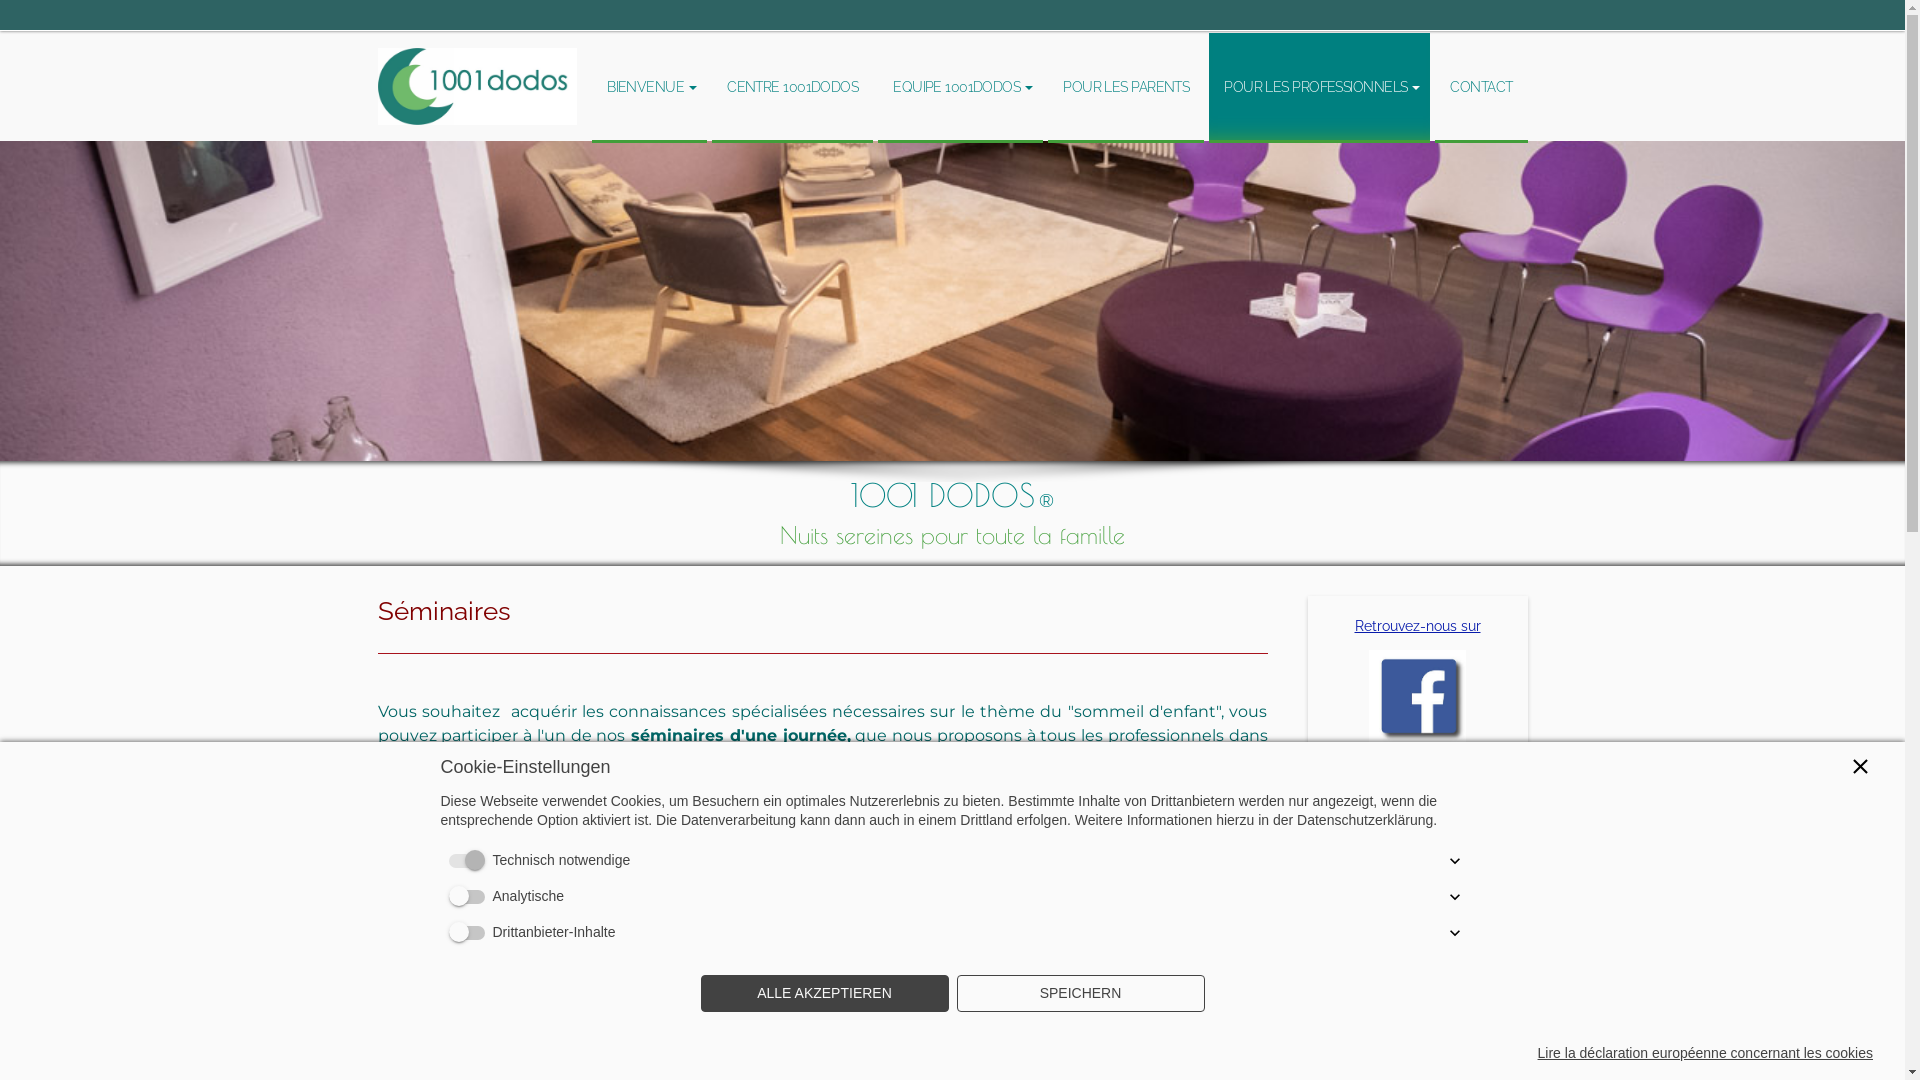 This screenshot has width=1920, height=1080. What do you see at coordinates (1320, 88) in the screenshot?
I see `POUR LES PROFESSIONNELS` at bounding box center [1320, 88].